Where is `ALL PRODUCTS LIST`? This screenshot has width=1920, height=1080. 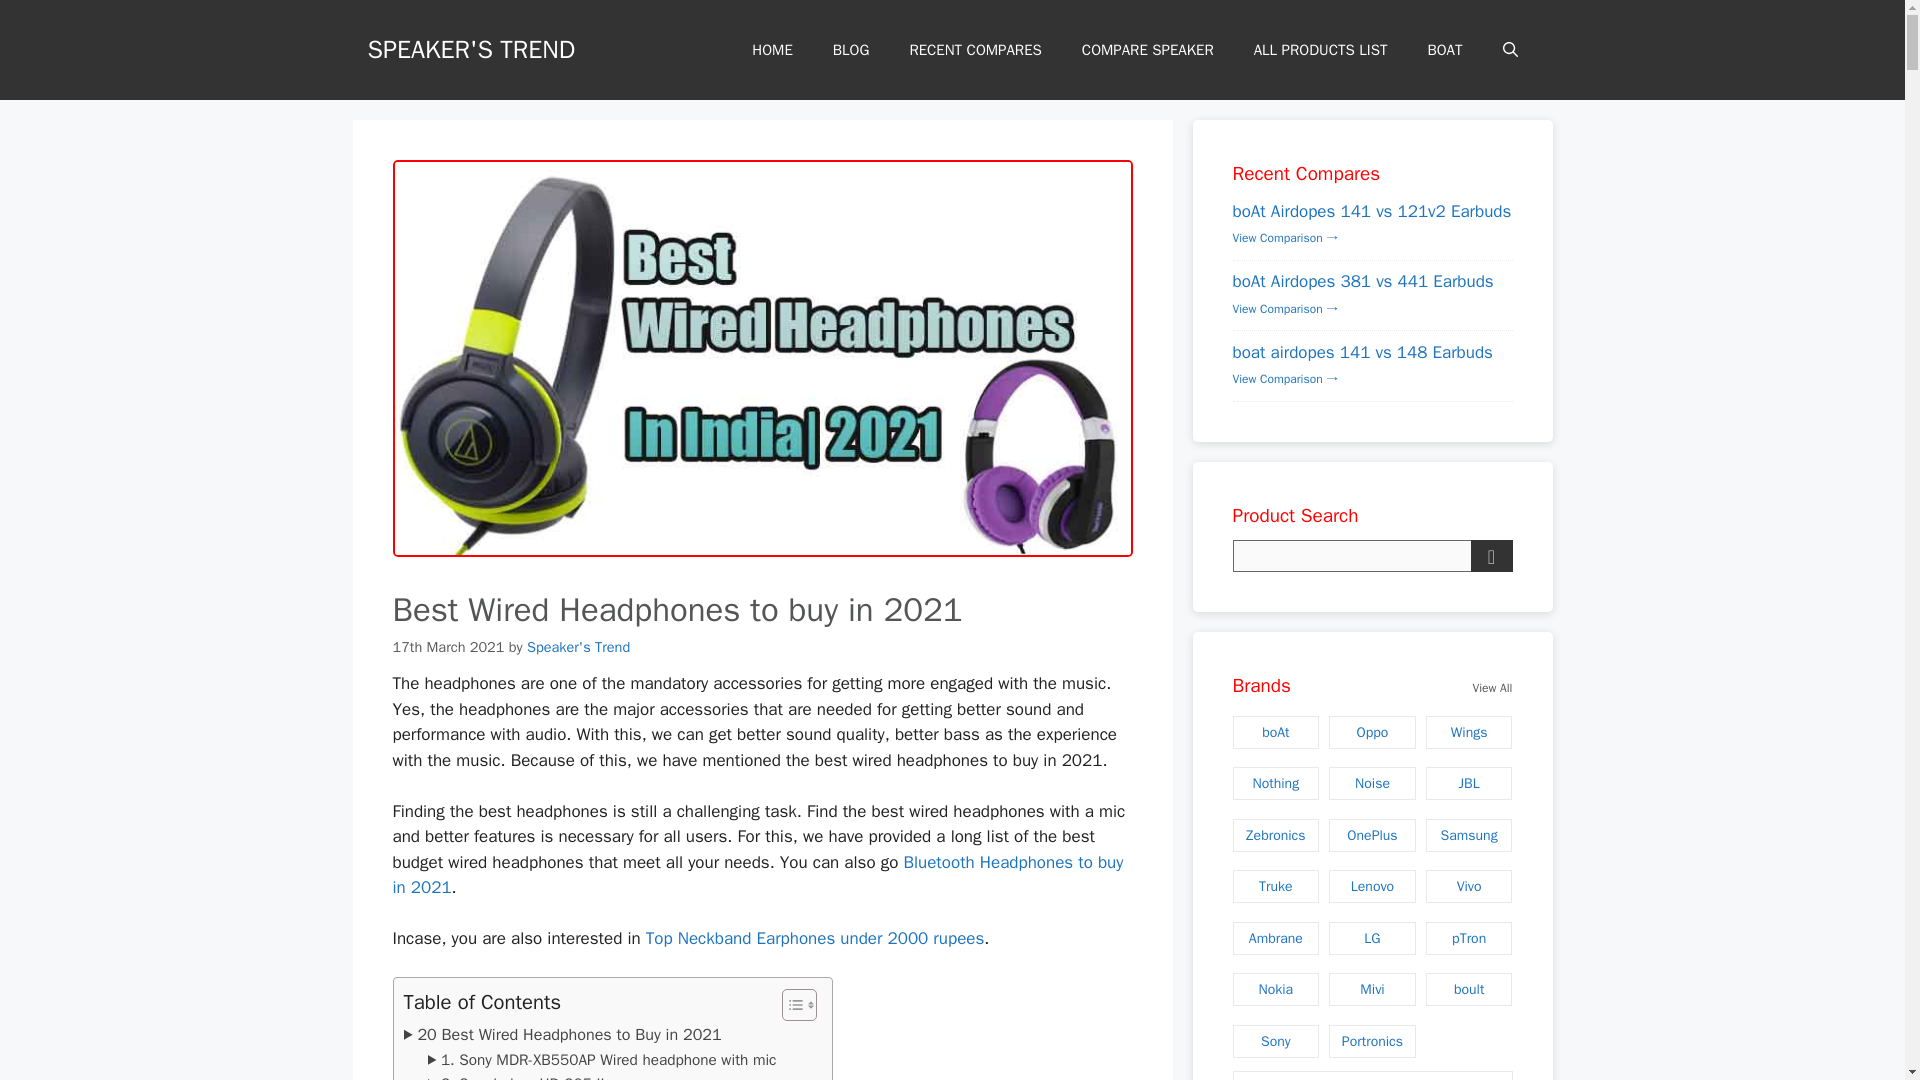 ALL PRODUCTS LIST is located at coordinates (1320, 50).